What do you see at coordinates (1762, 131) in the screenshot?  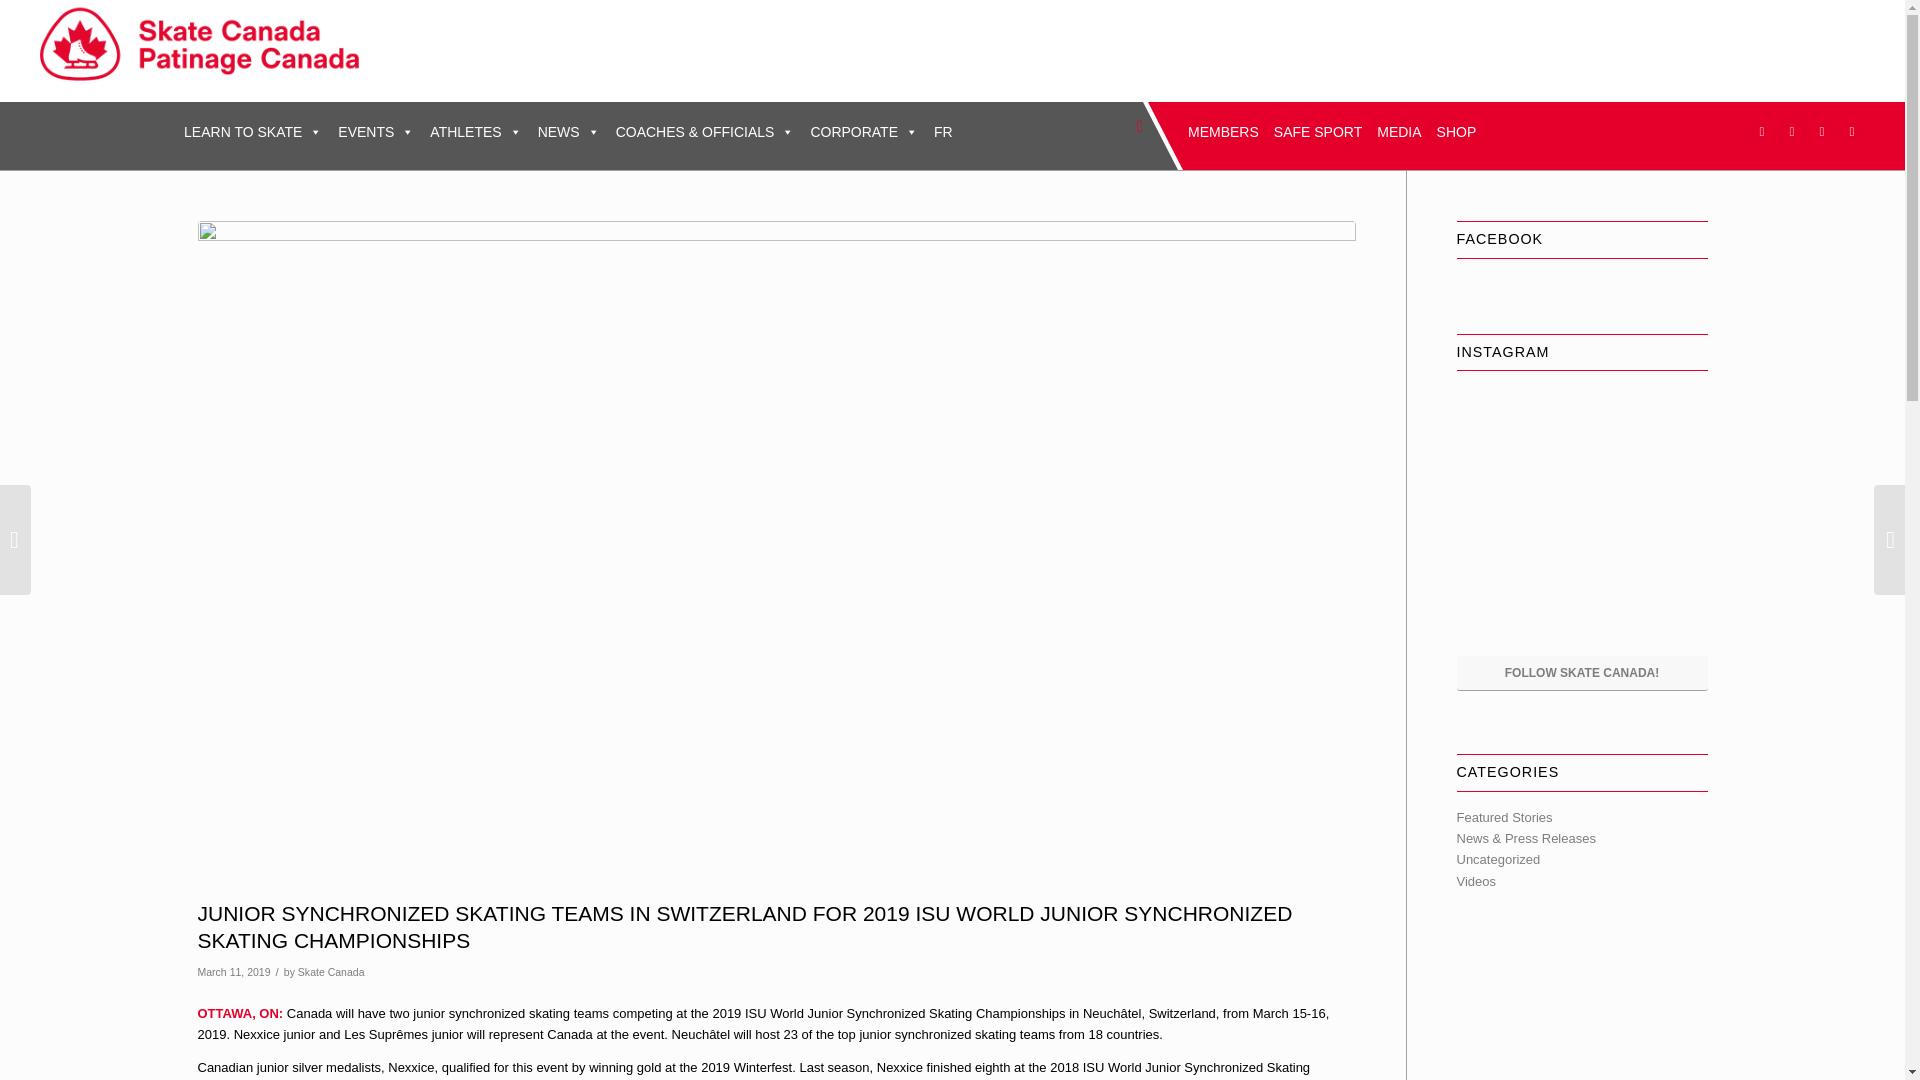 I see `Facebook` at bounding box center [1762, 131].